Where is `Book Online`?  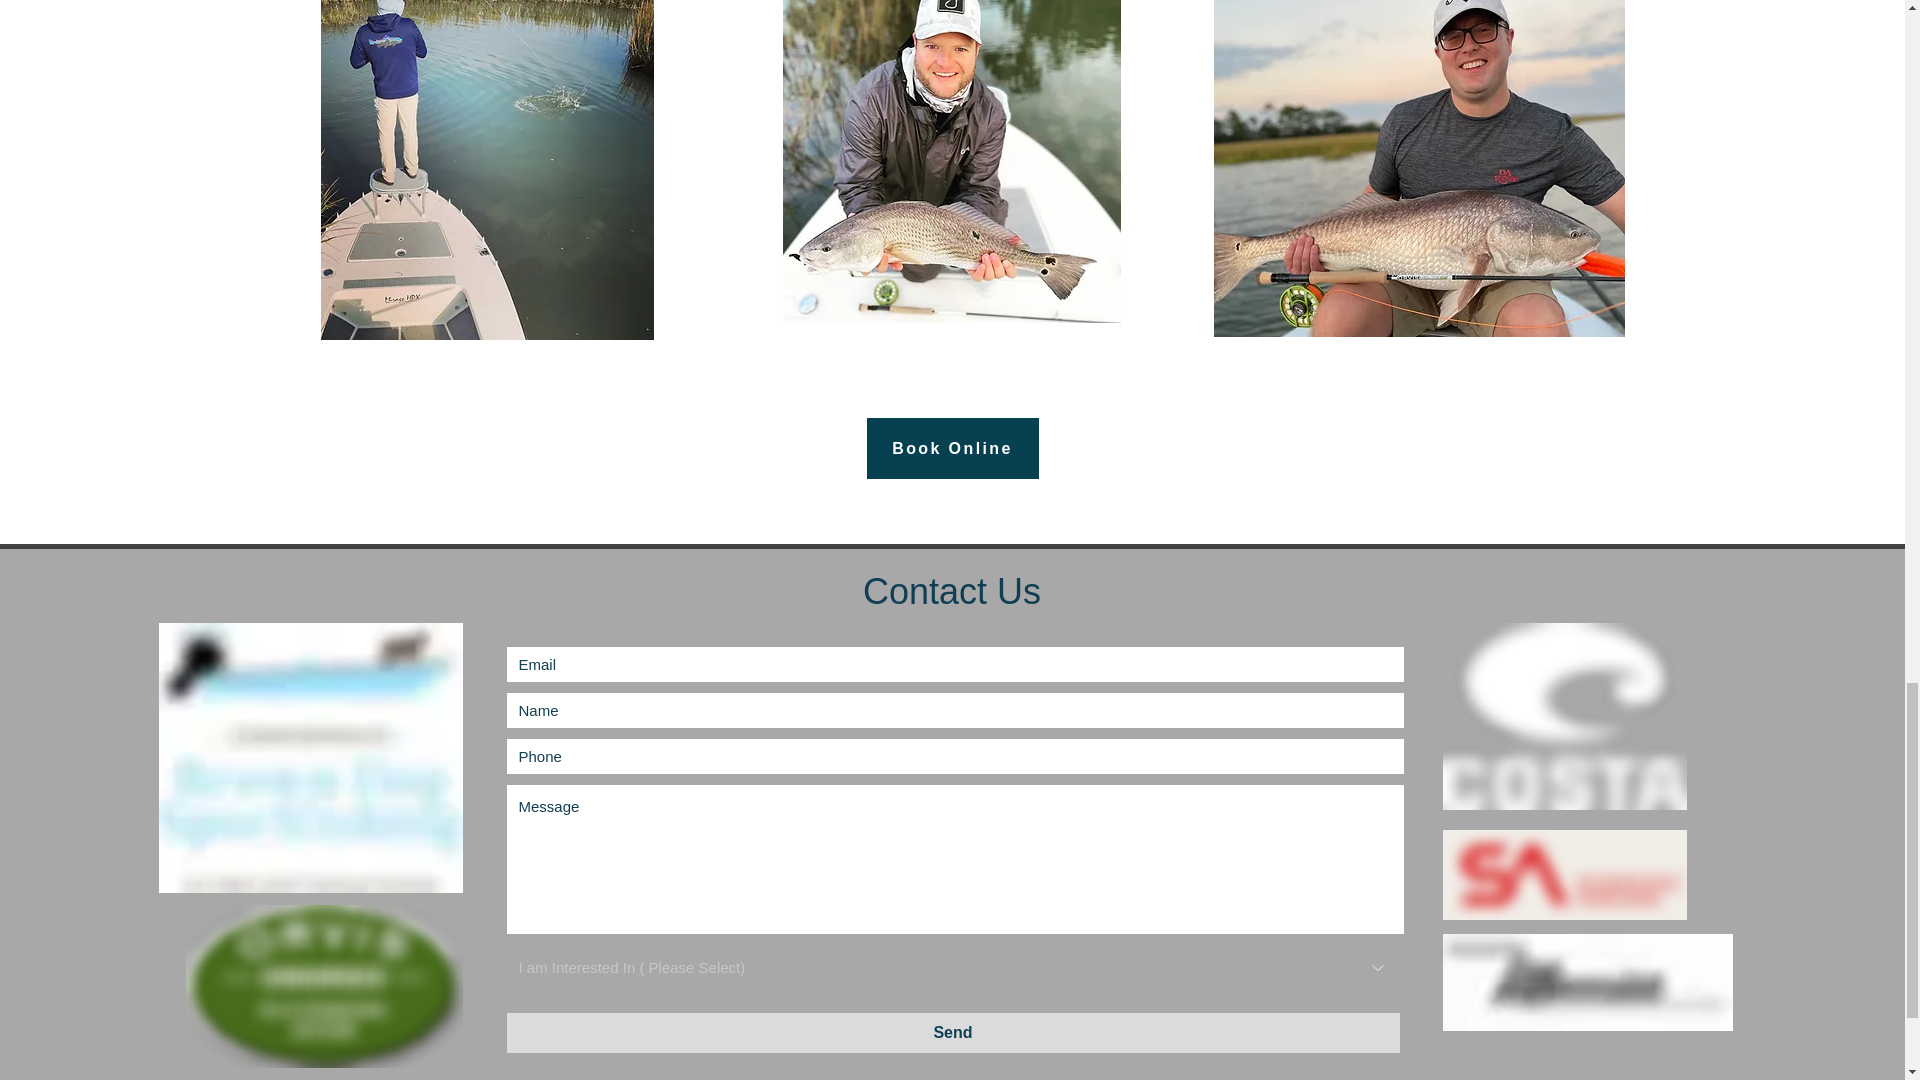 Book Online is located at coordinates (952, 448).